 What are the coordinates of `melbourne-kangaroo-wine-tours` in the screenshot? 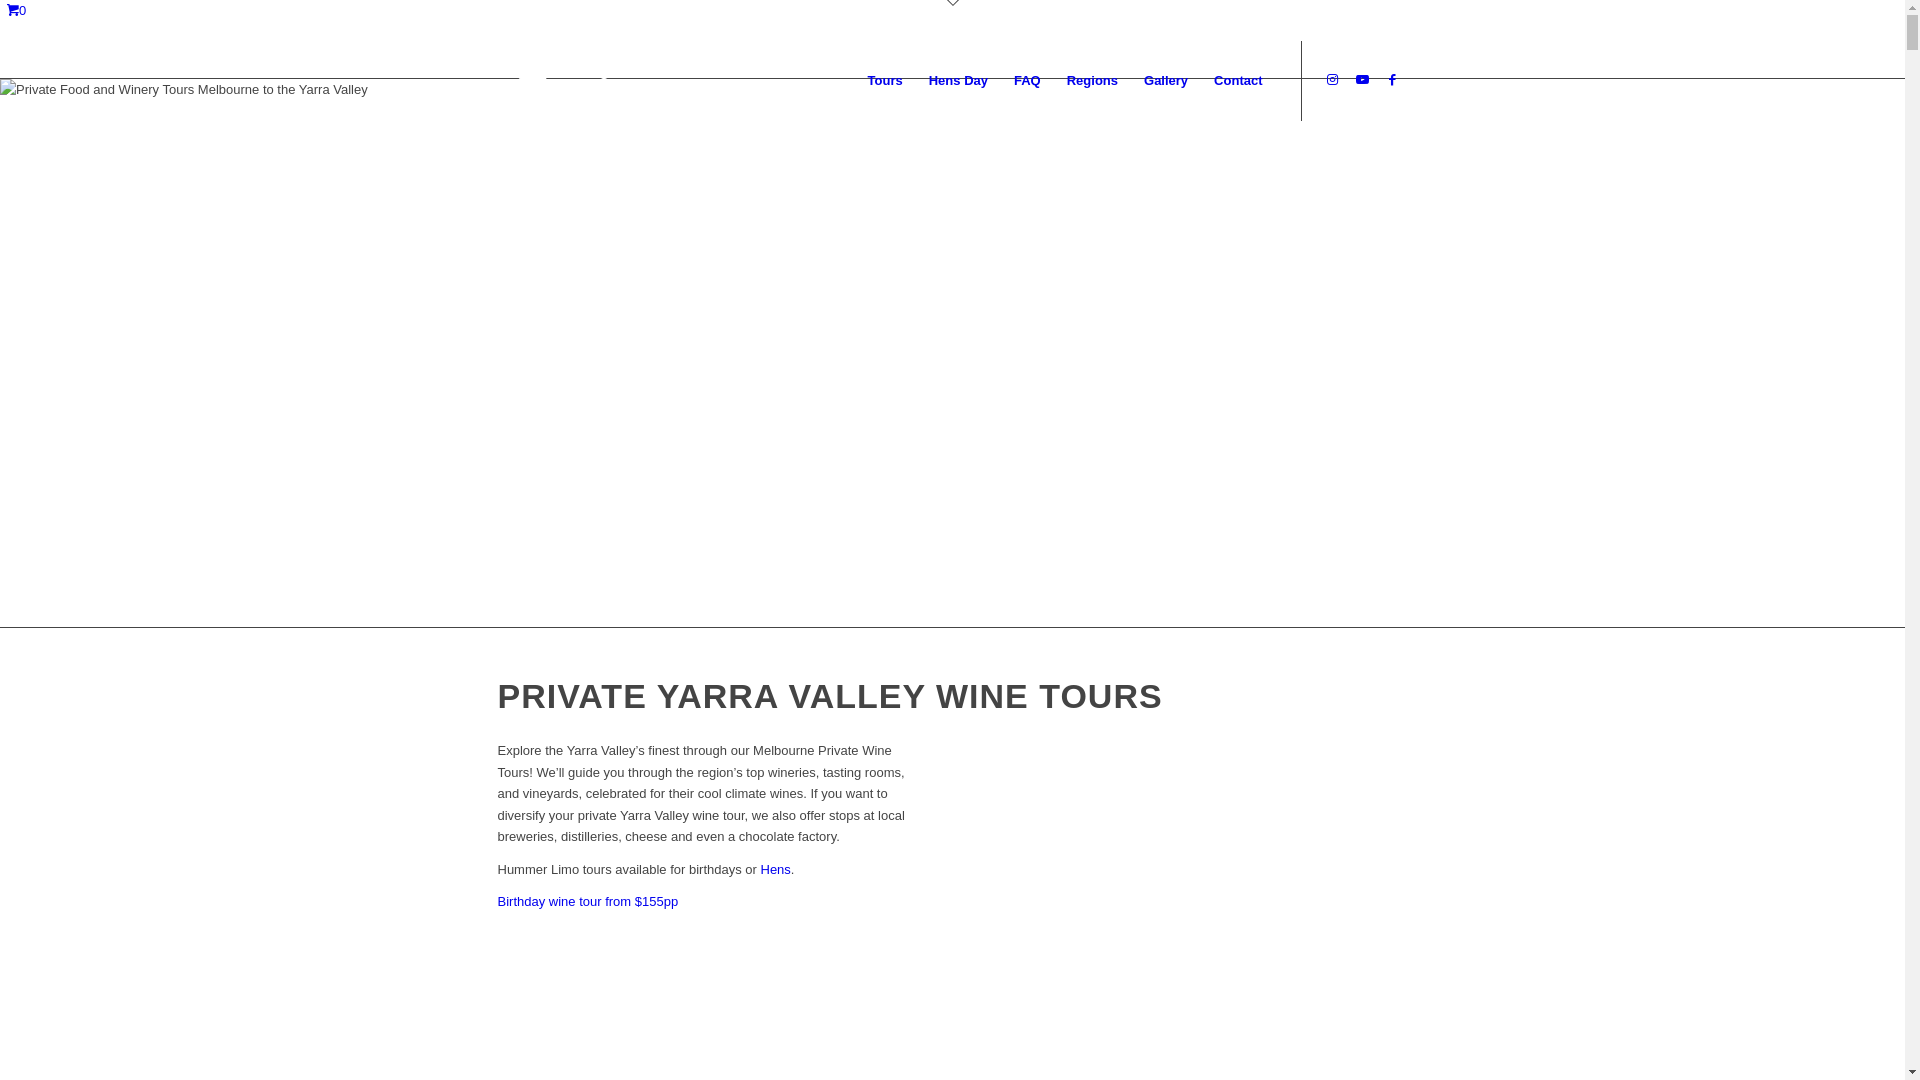 It's located at (577, 81).